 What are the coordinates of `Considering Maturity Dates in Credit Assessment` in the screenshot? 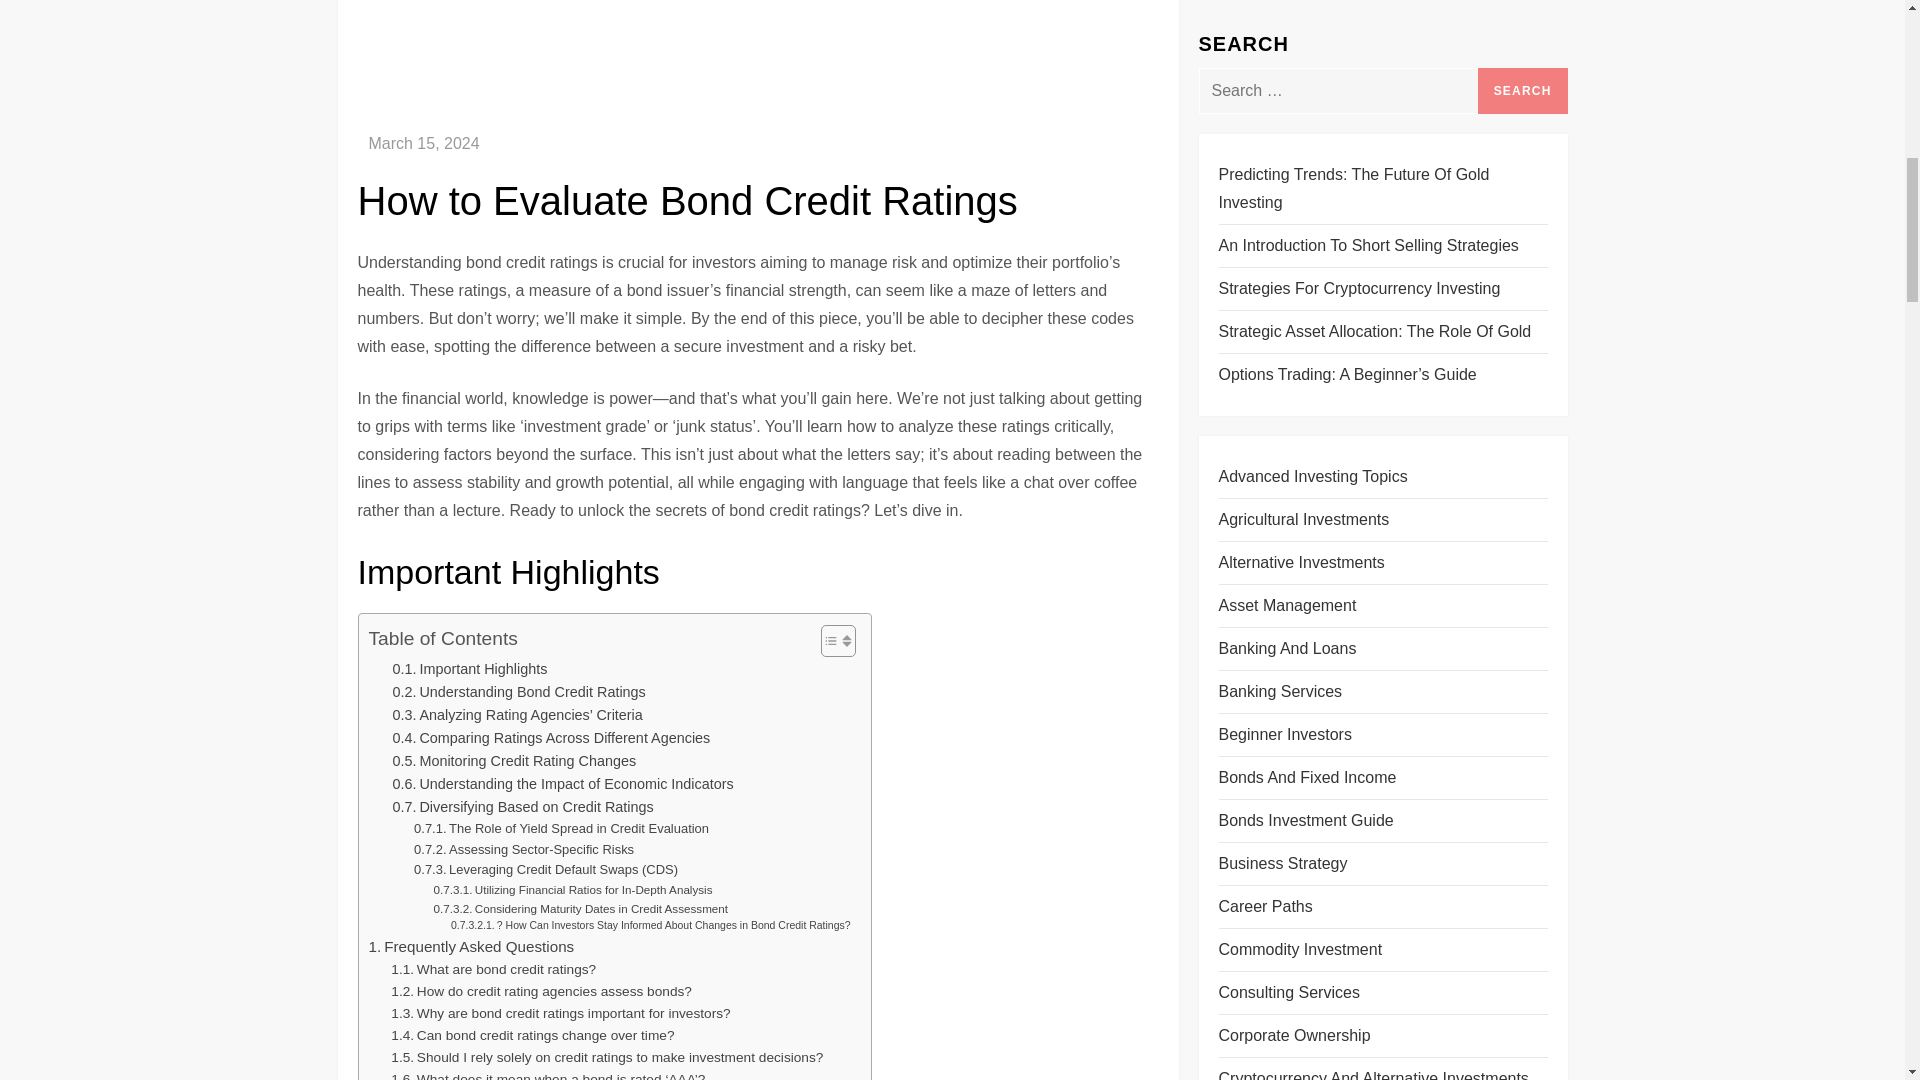 It's located at (581, 909).